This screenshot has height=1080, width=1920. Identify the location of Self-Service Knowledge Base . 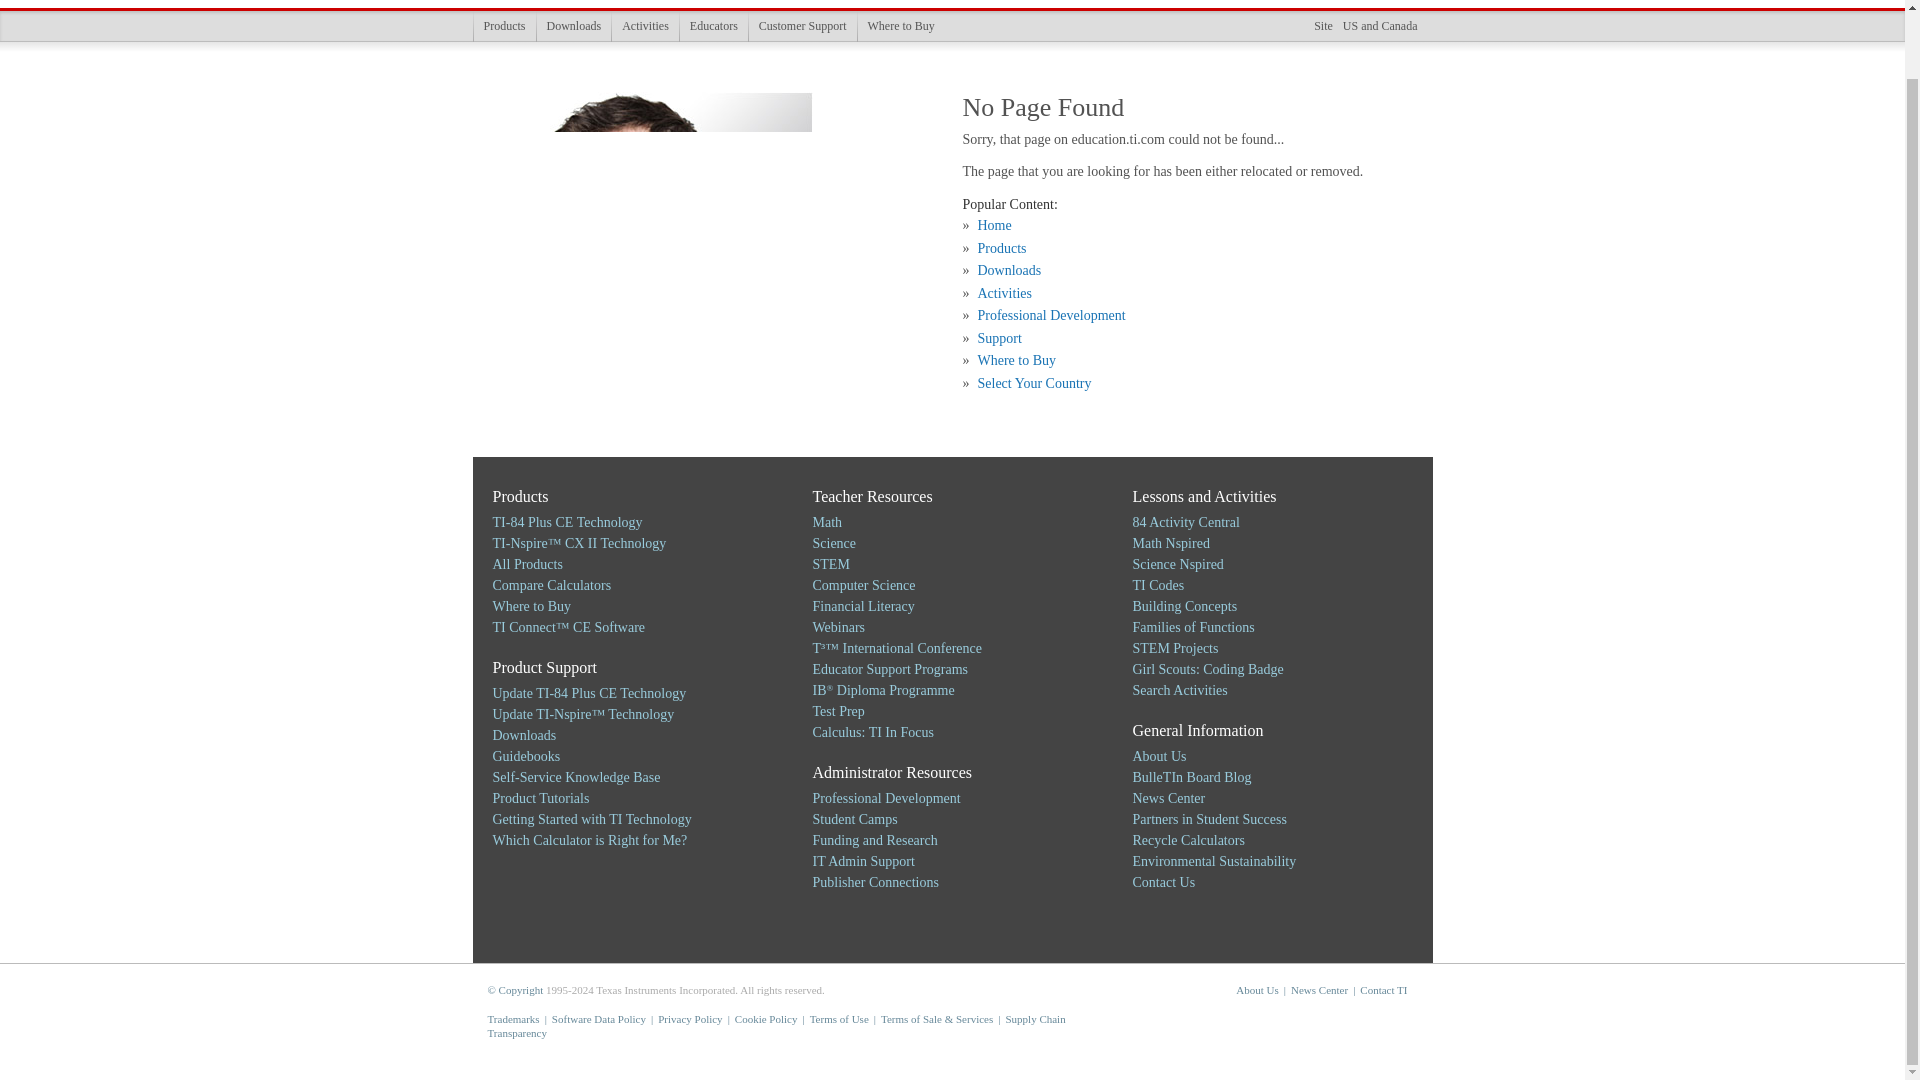
(576, 778).